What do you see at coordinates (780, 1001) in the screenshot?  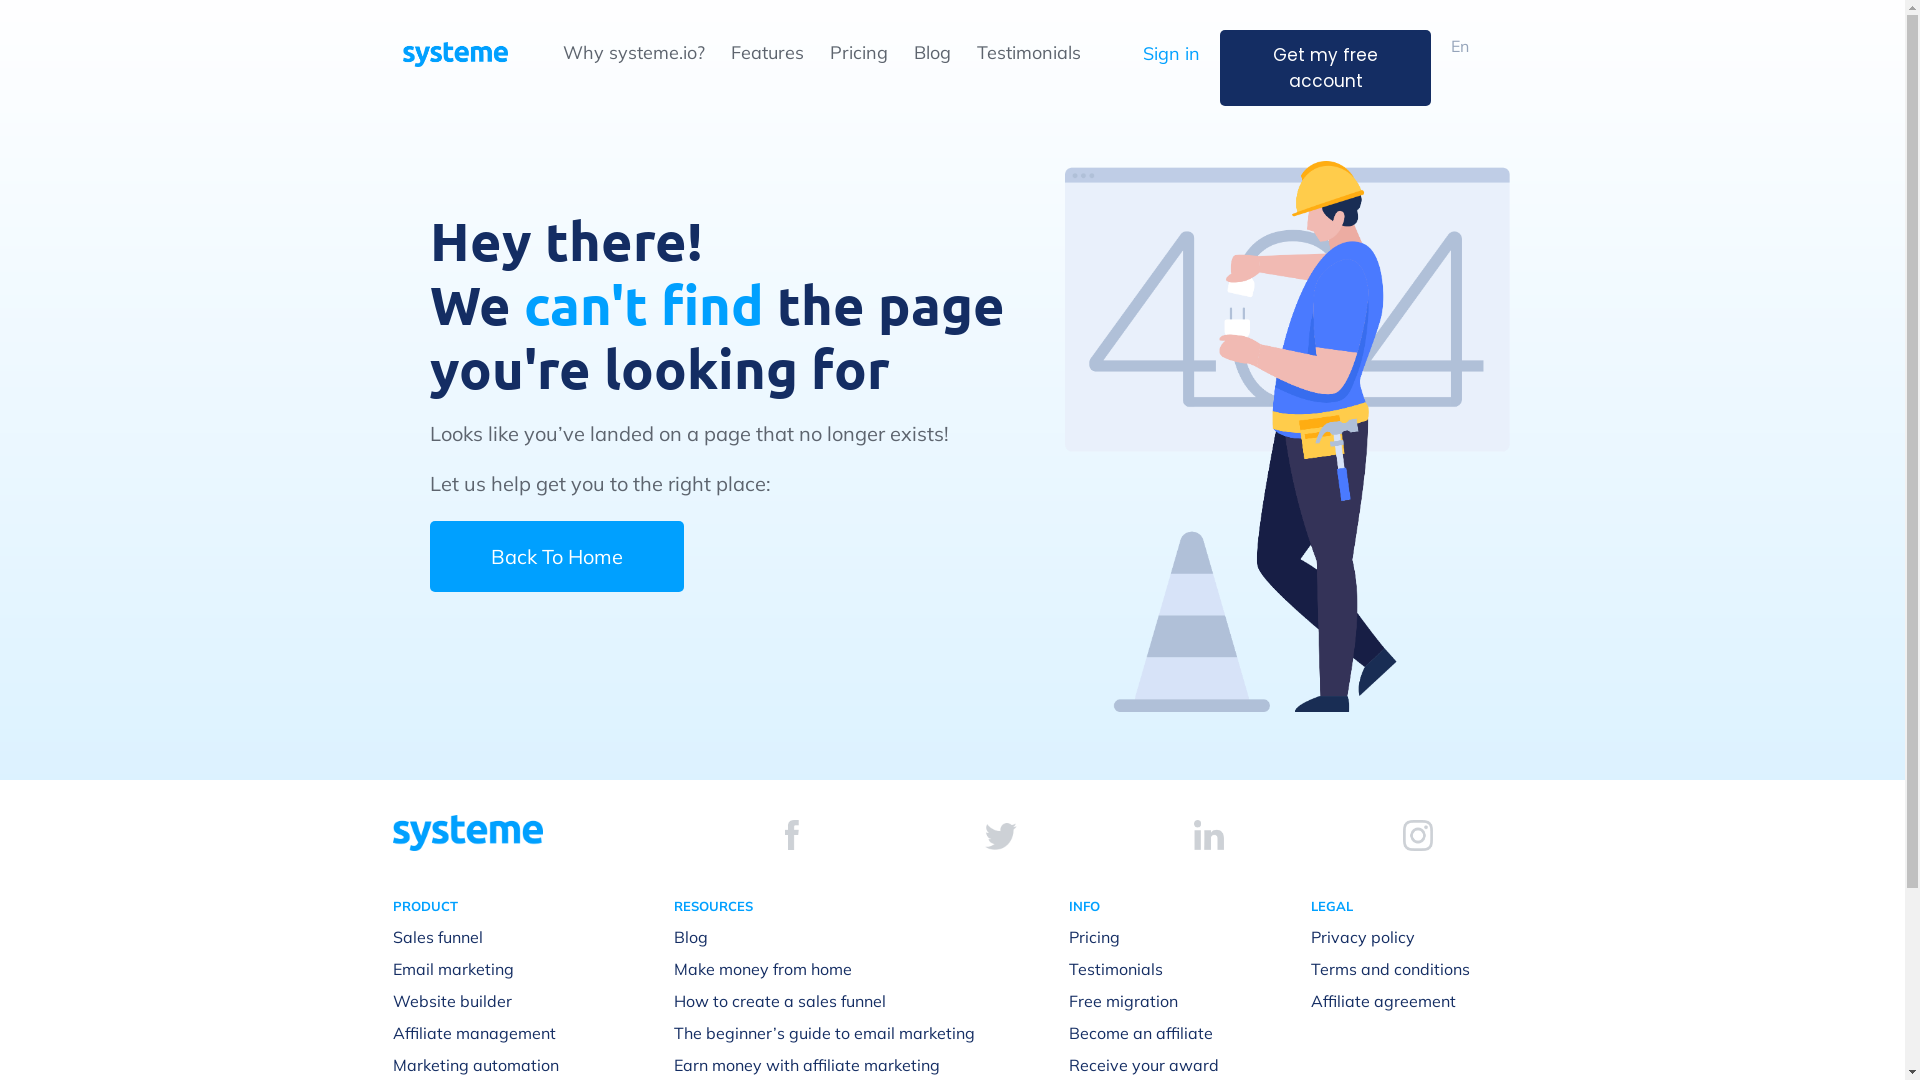 I see `How to create a sales funnel` at bounding box center [780, 1001].